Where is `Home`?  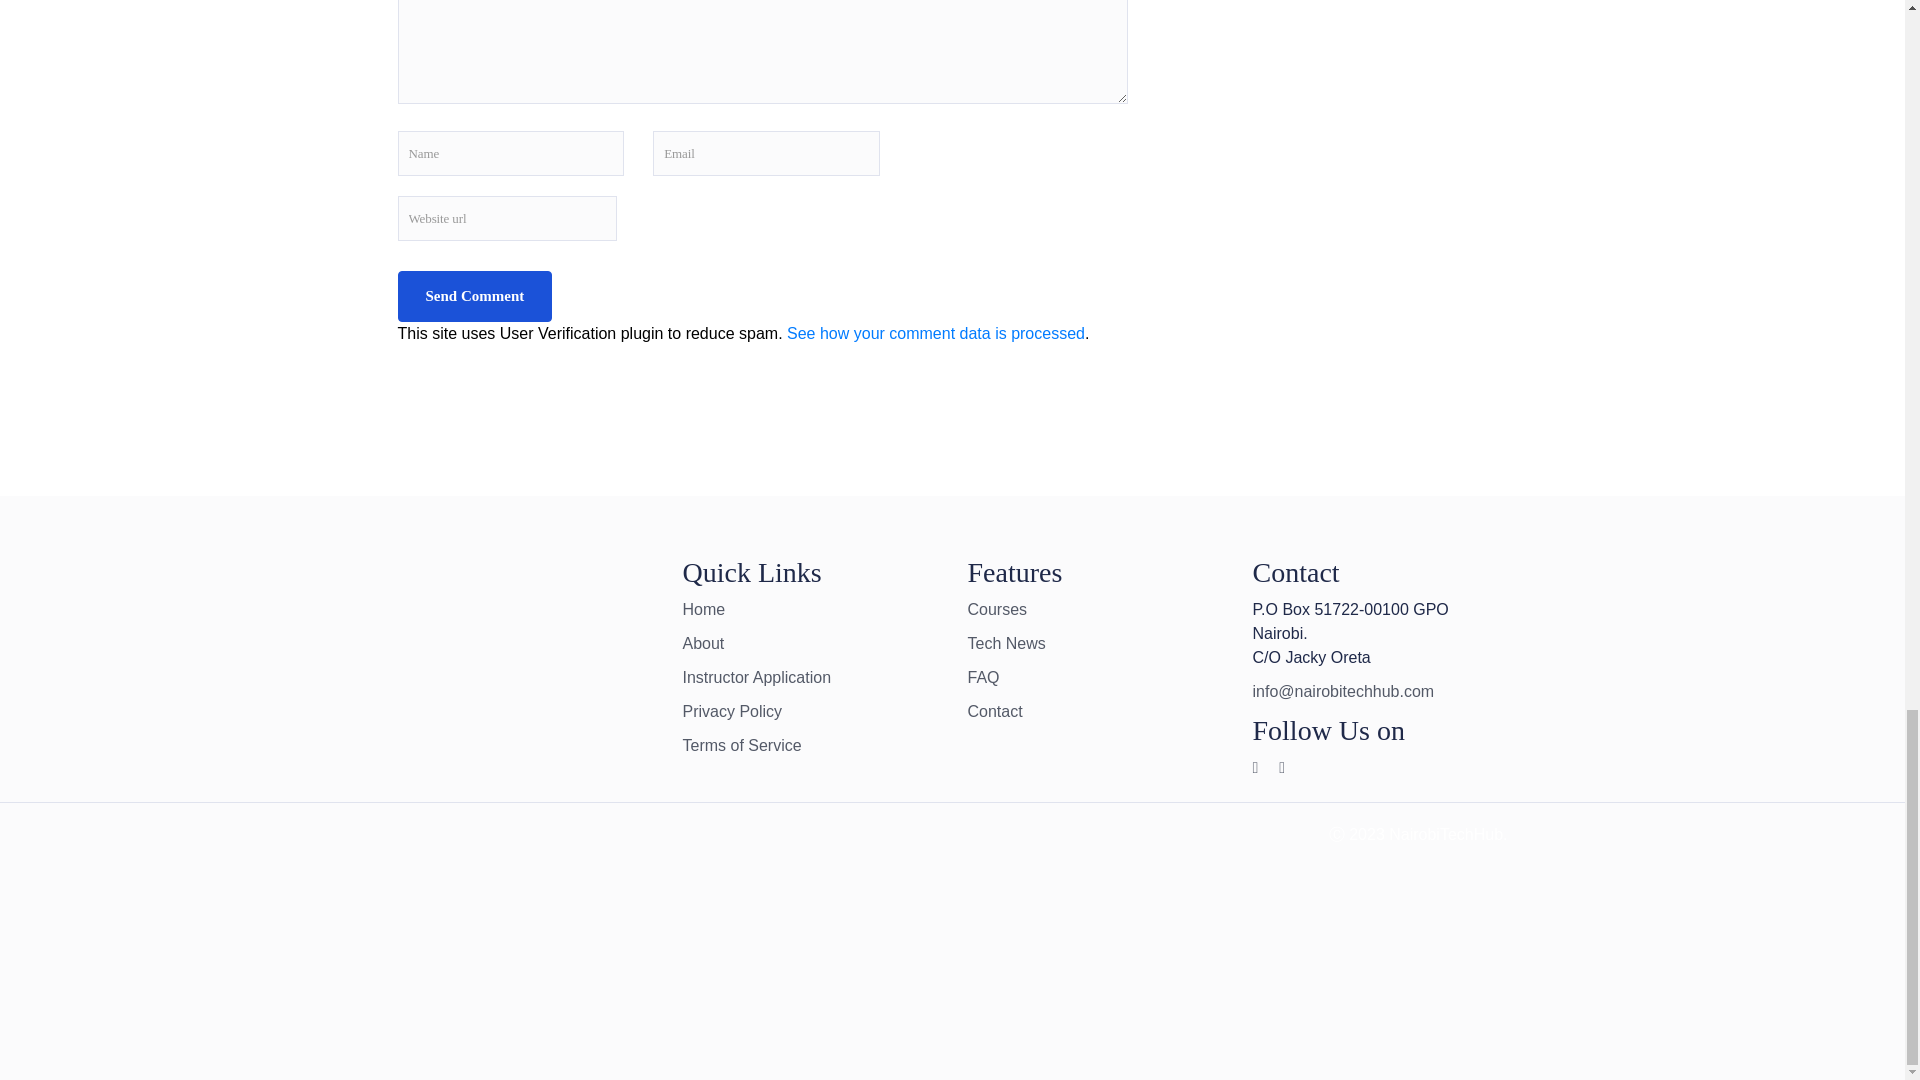 Home is located at coordinates (703, 608).